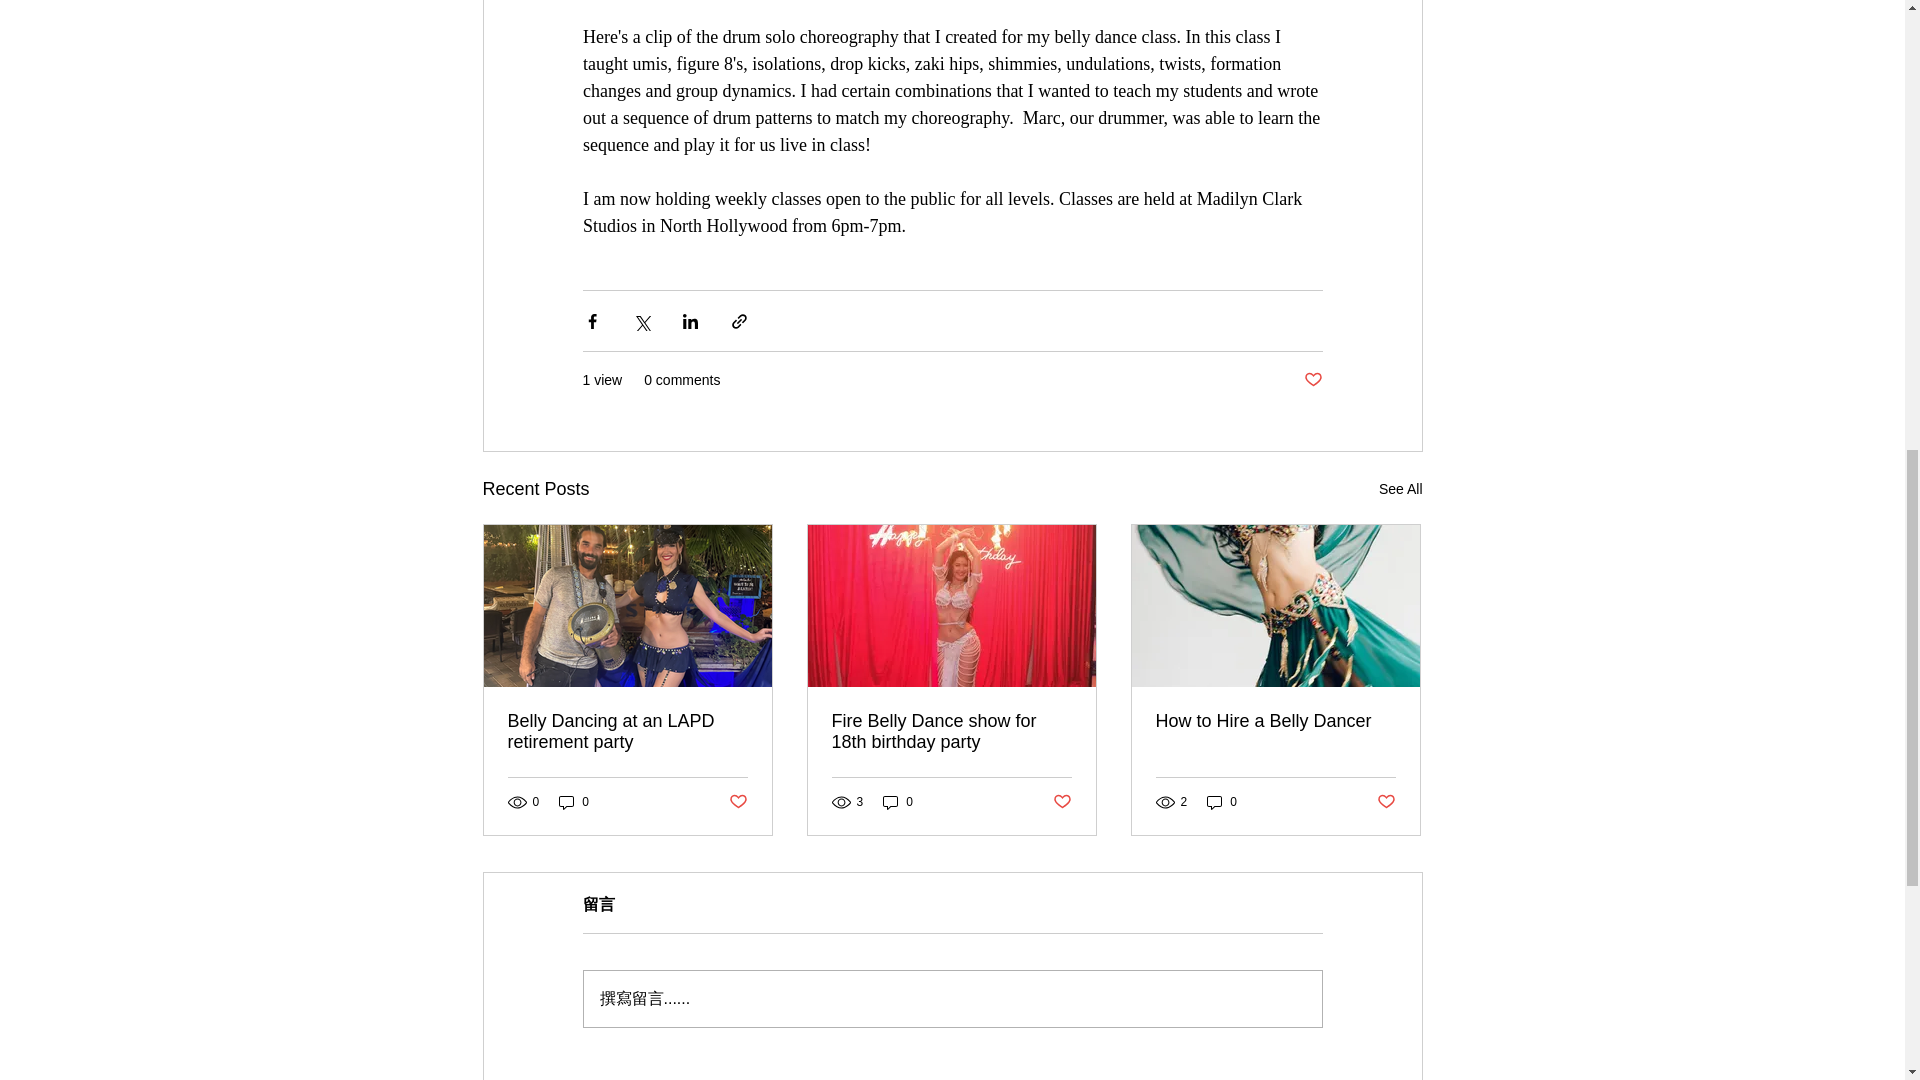 This screenshot has height=1080, width=1920. What do you see at coordinates (628, 731) in the screenshot?
I see `Belly Dancing at an LAPD retirement party` at bounding box center [628, 731].